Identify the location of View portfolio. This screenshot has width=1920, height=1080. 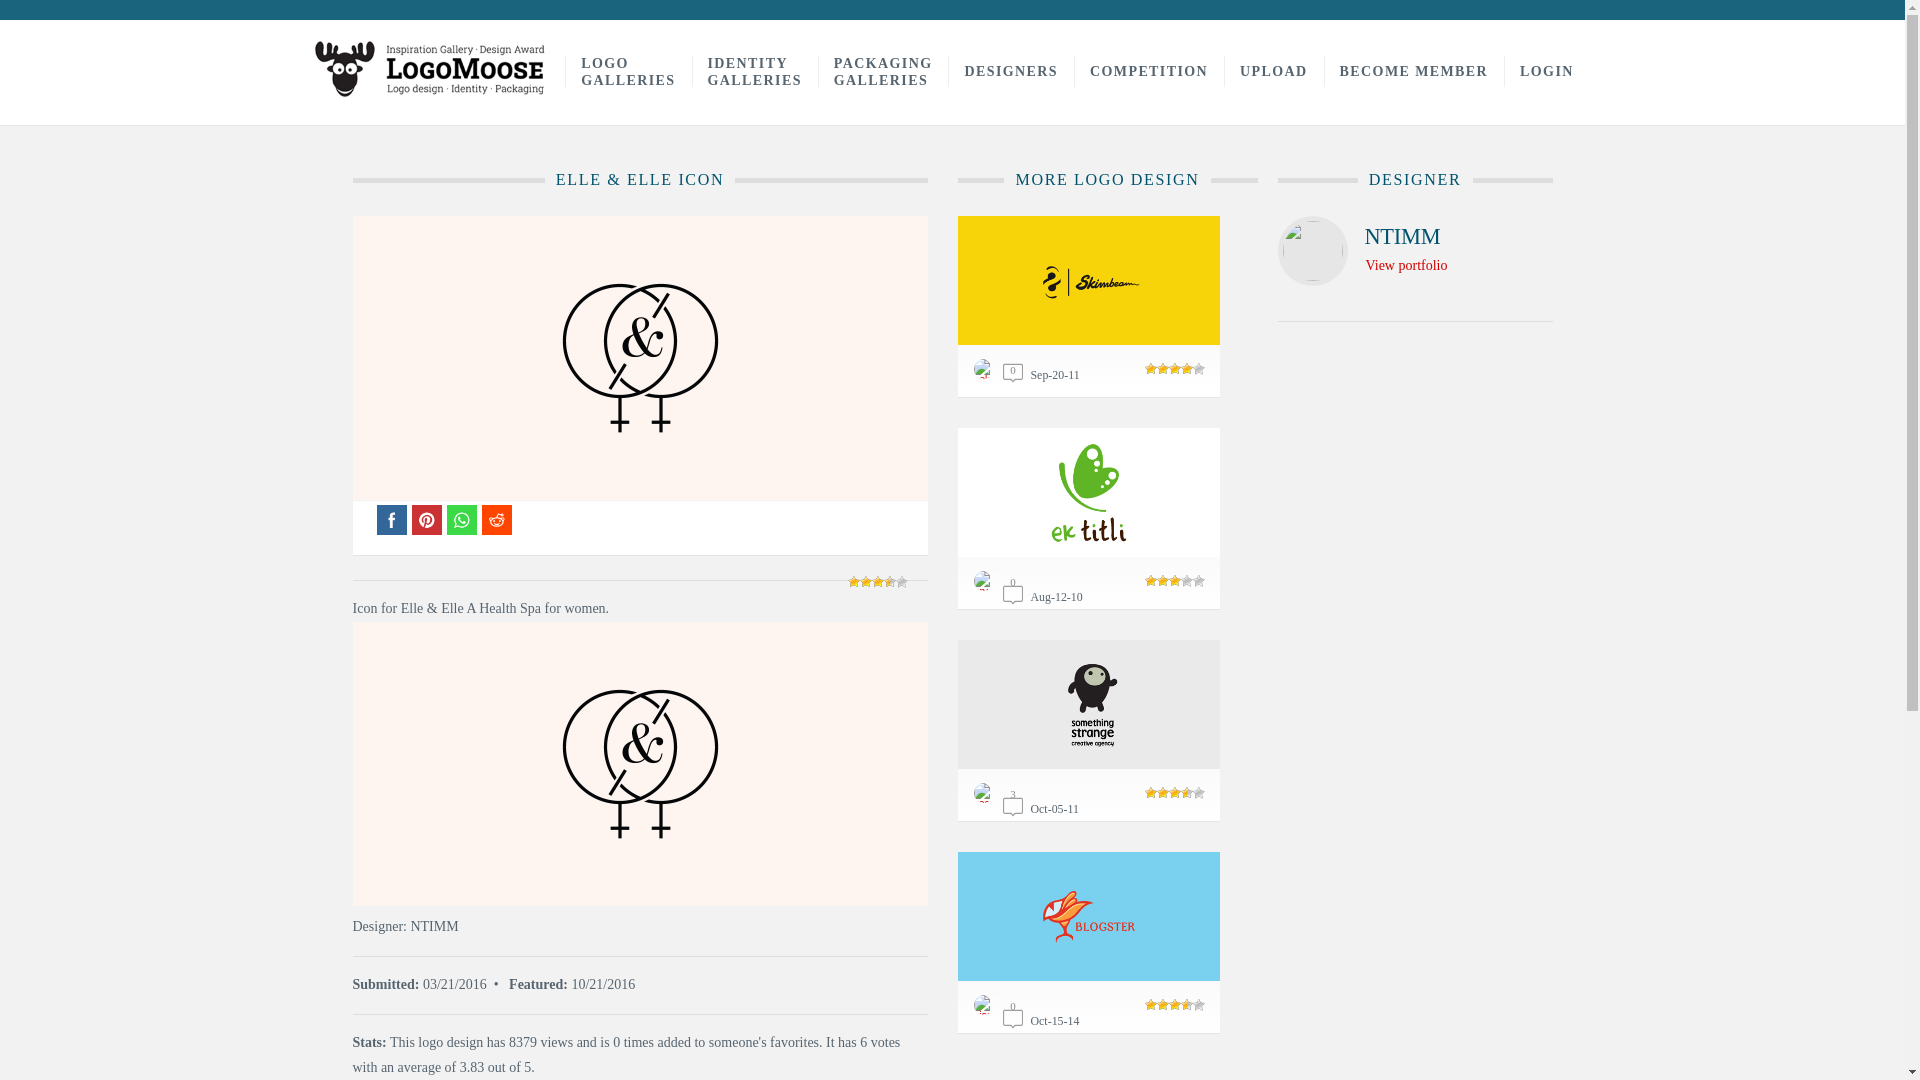
(1010, 72).